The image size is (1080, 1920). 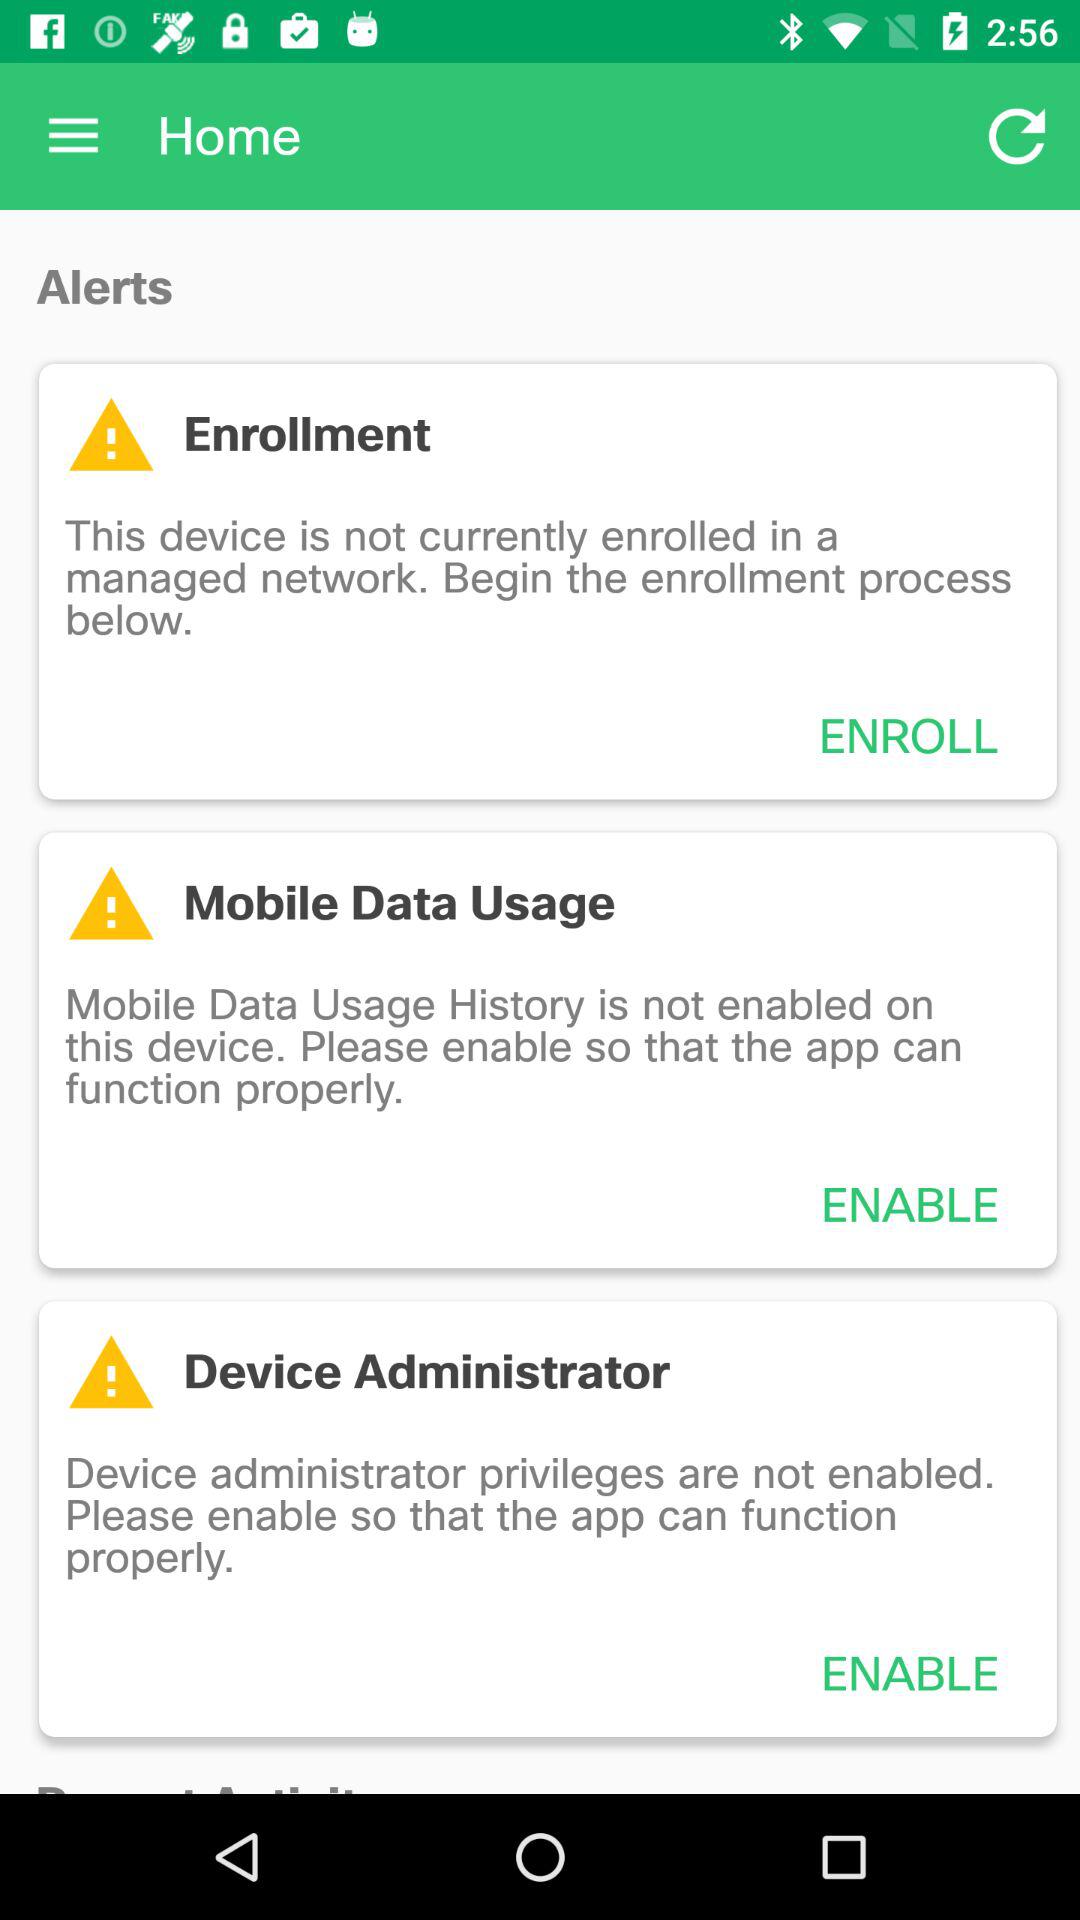 I want to click on choose app to the left of home, so click(x=73, y=136).